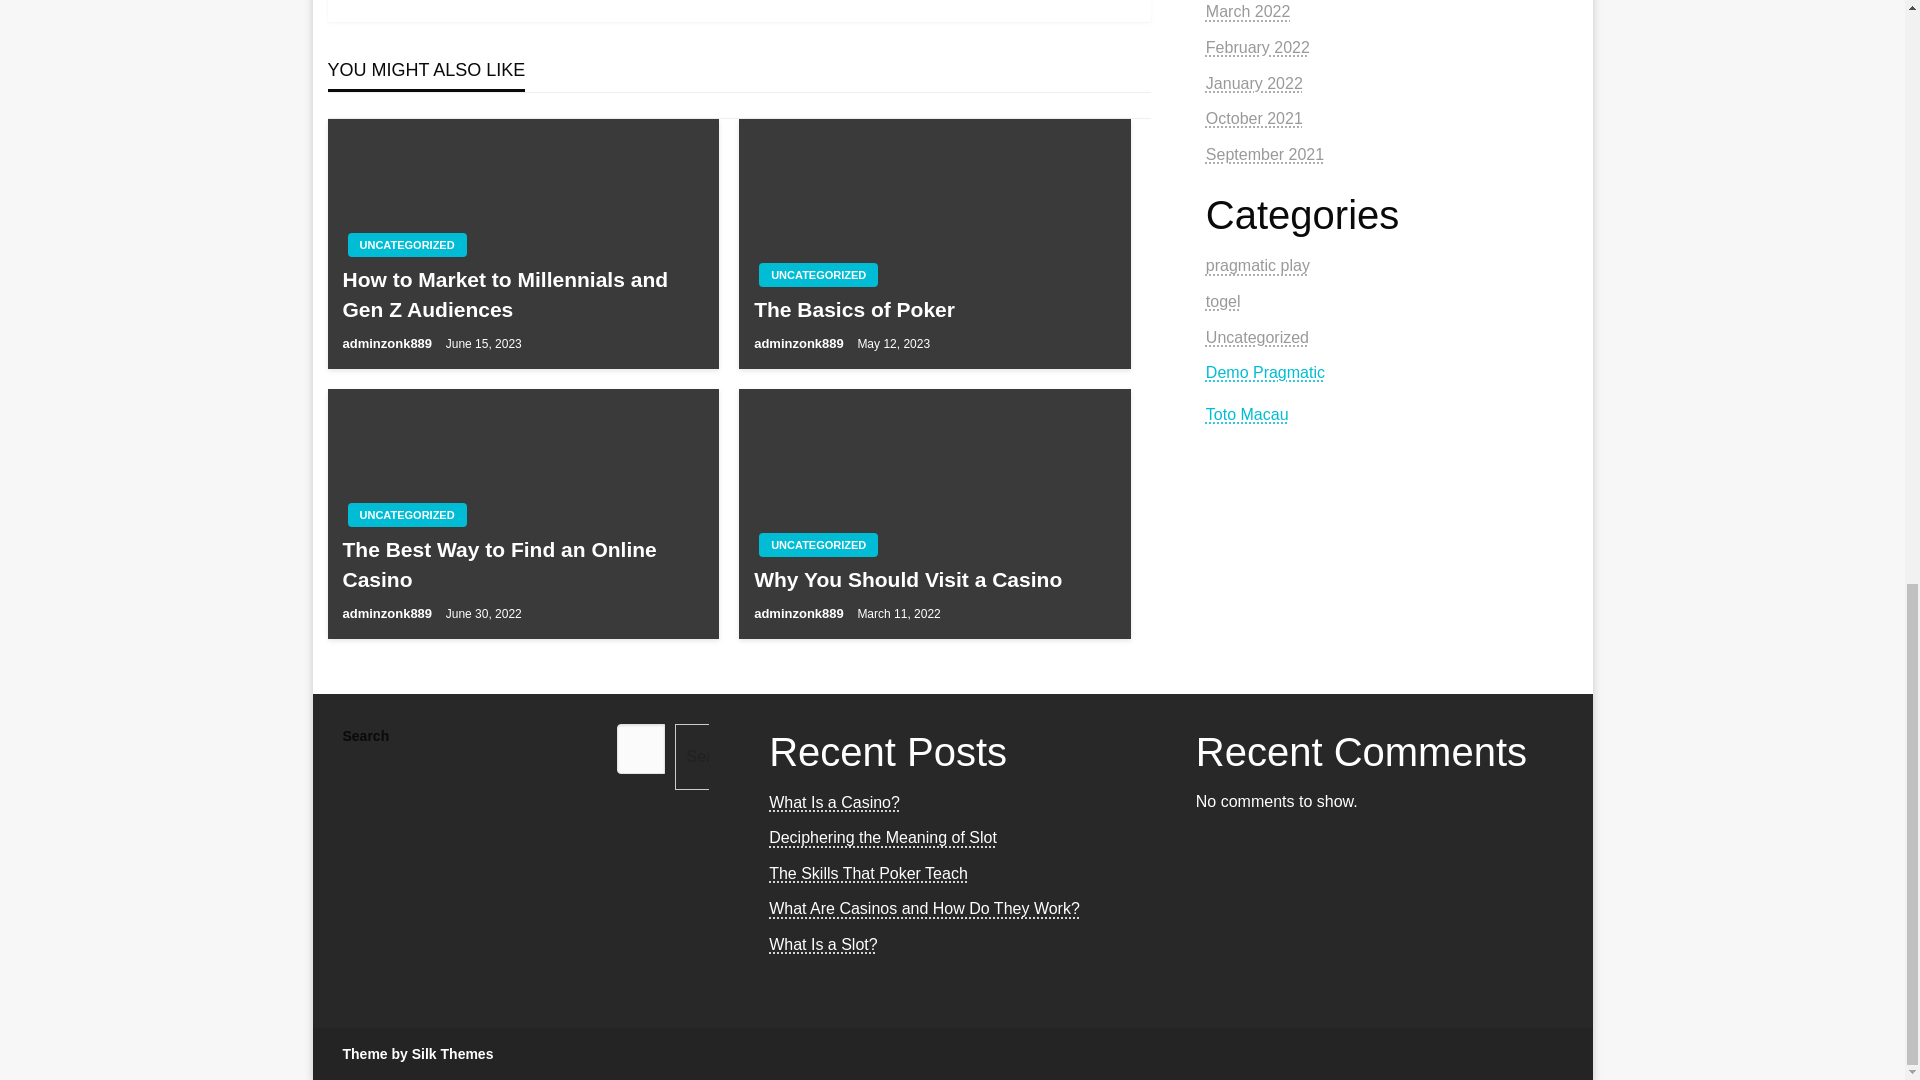 Image resolution: width=1920 pixels, height=1080 pixels. Describe the element at coordinates (406, 515) in the screenshot. I see `UNCATEGORIZED` at that location.